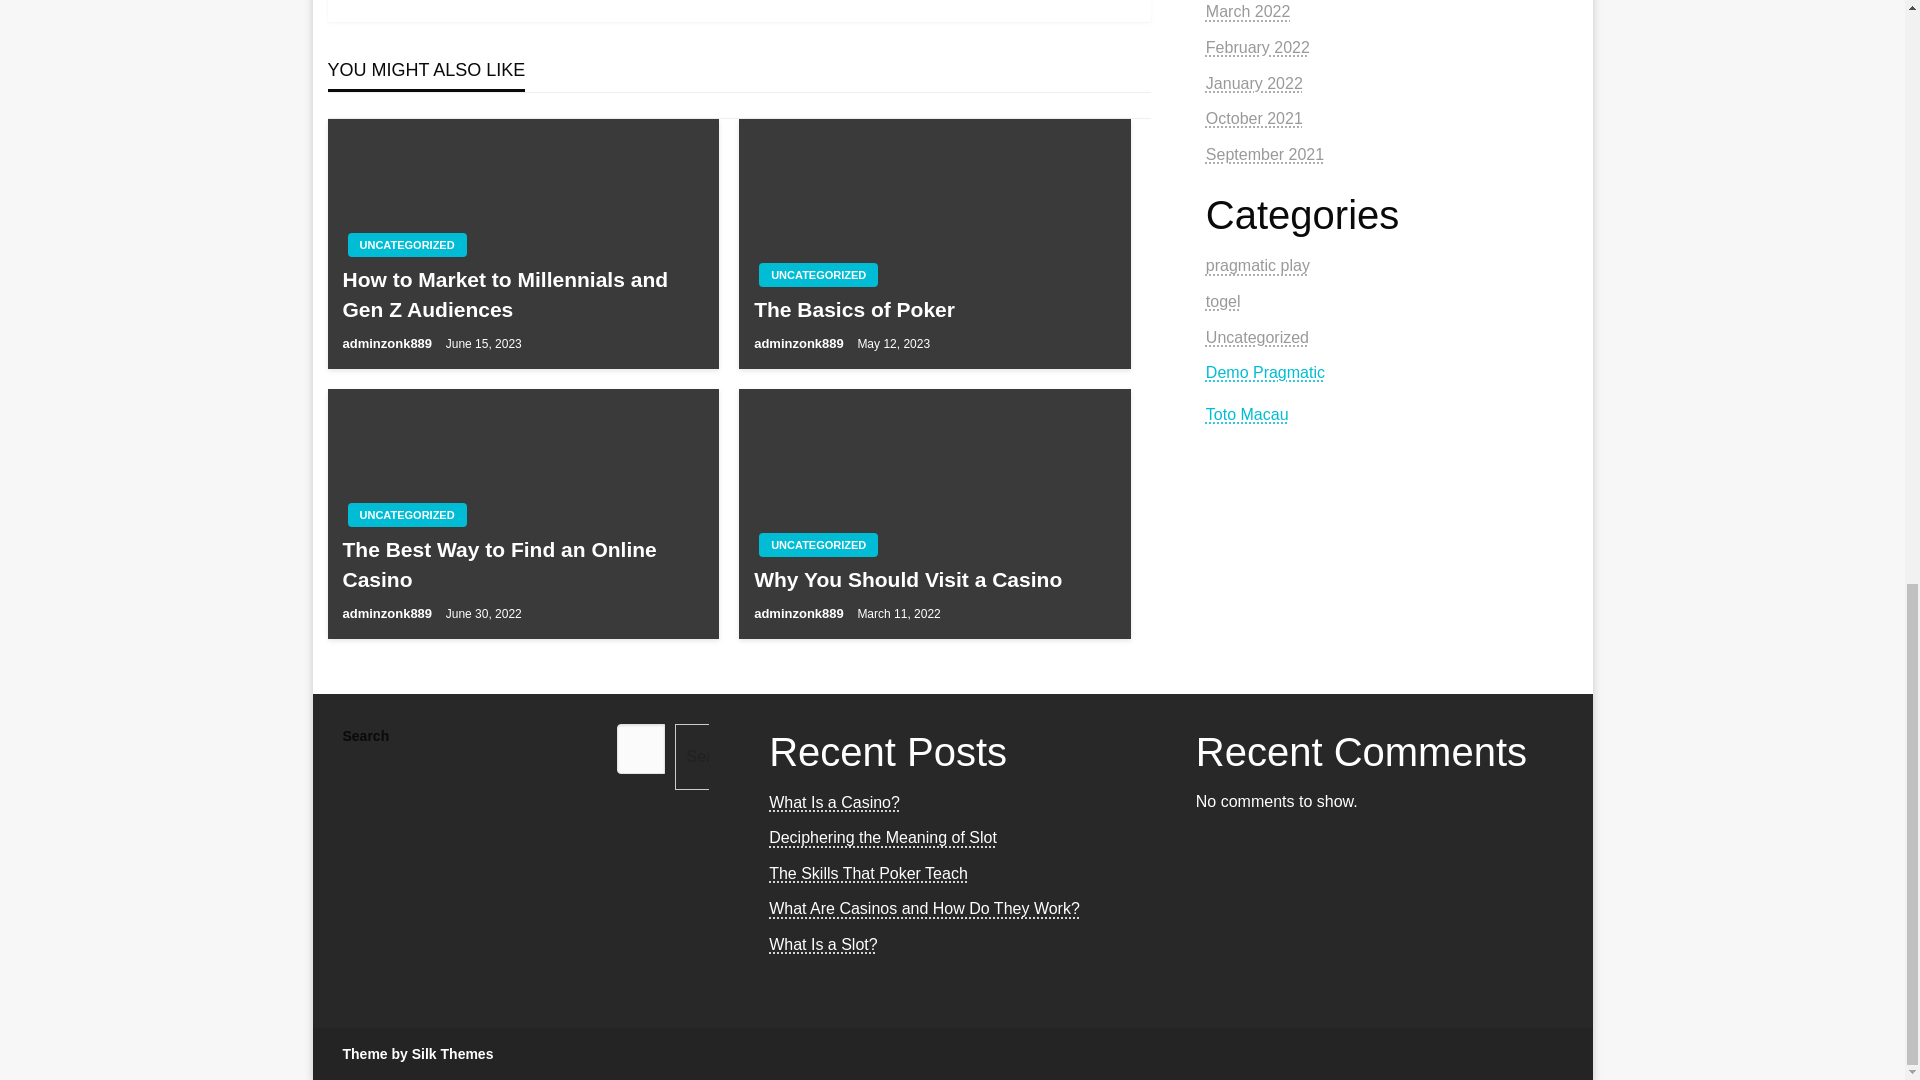 Image resolution: width=1920 pixels, height=1080 pixels. Describe the element at coordinates (406, 515) in the screenshot. I see `UNCATEGORIZED` at that location.